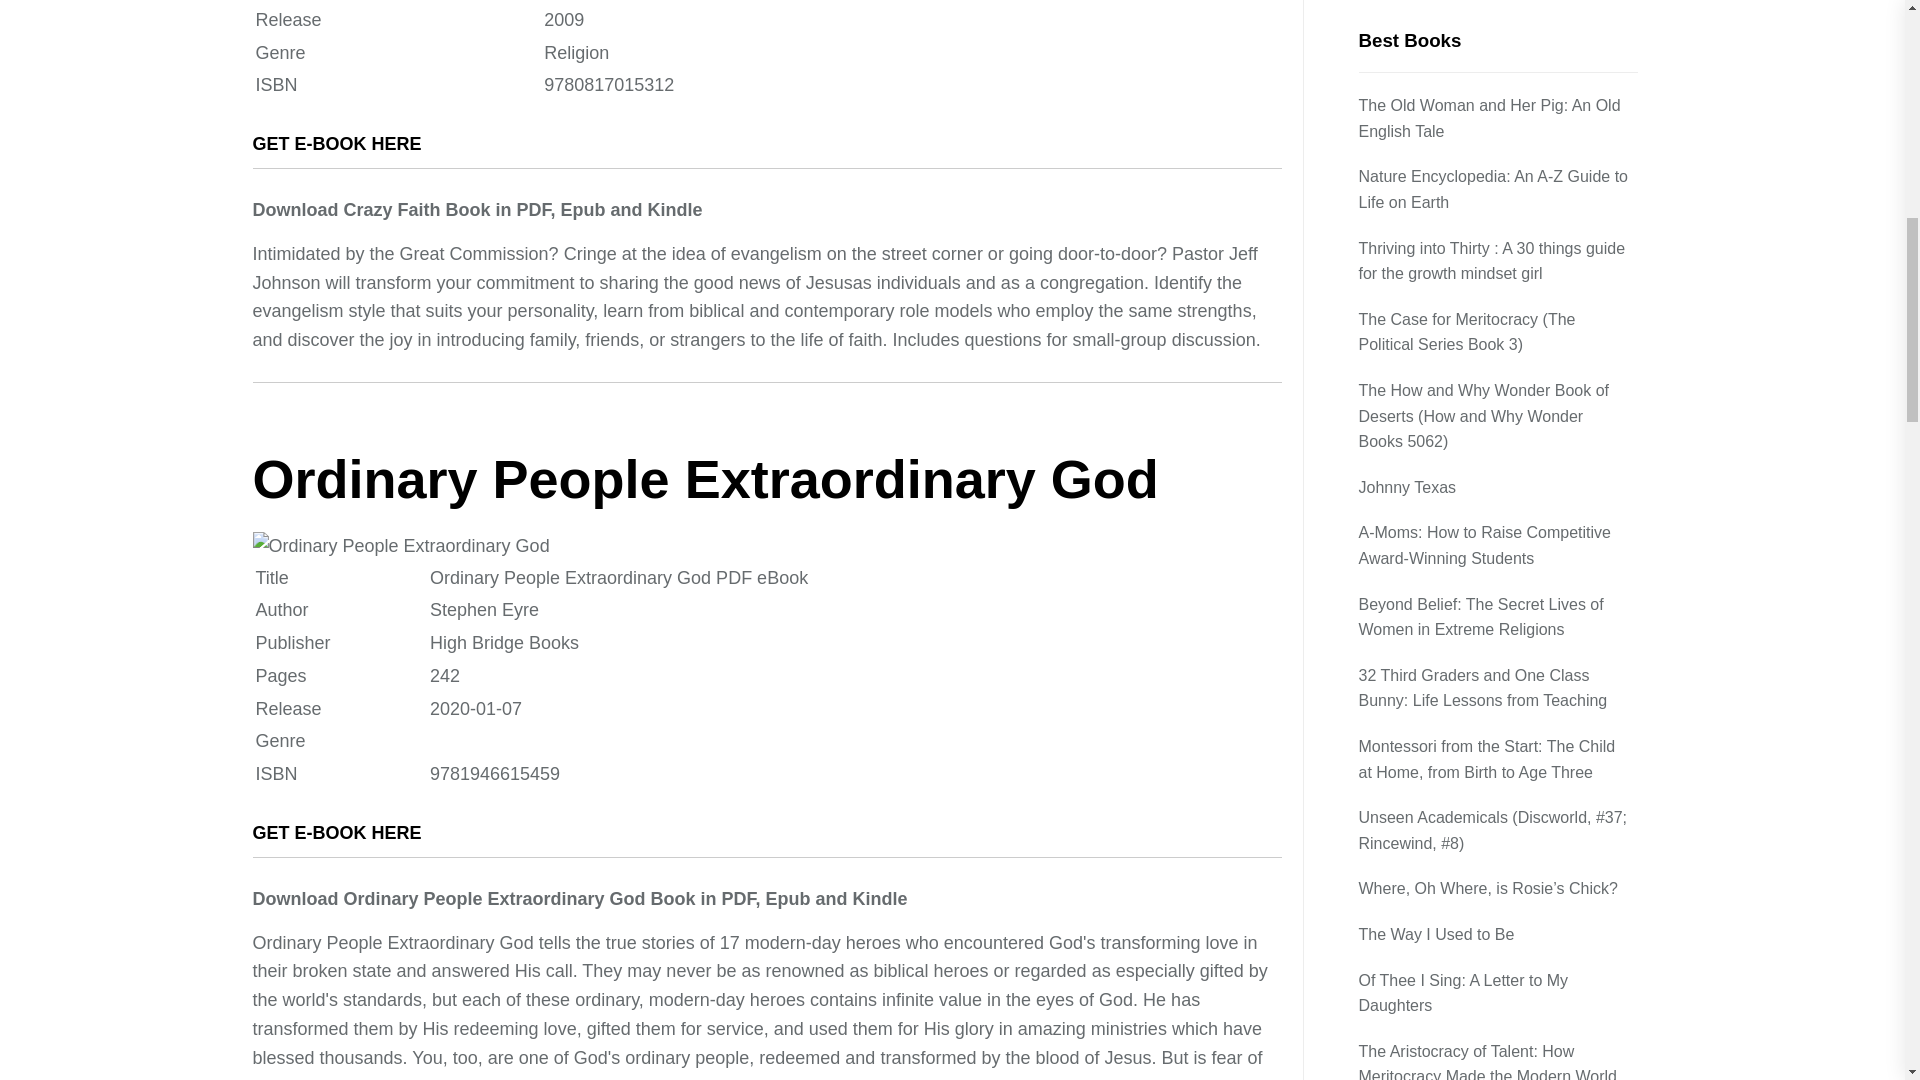 The image size is (1920, 1080). I want to click on GET E-BOOK HERE, so click(336, 832).